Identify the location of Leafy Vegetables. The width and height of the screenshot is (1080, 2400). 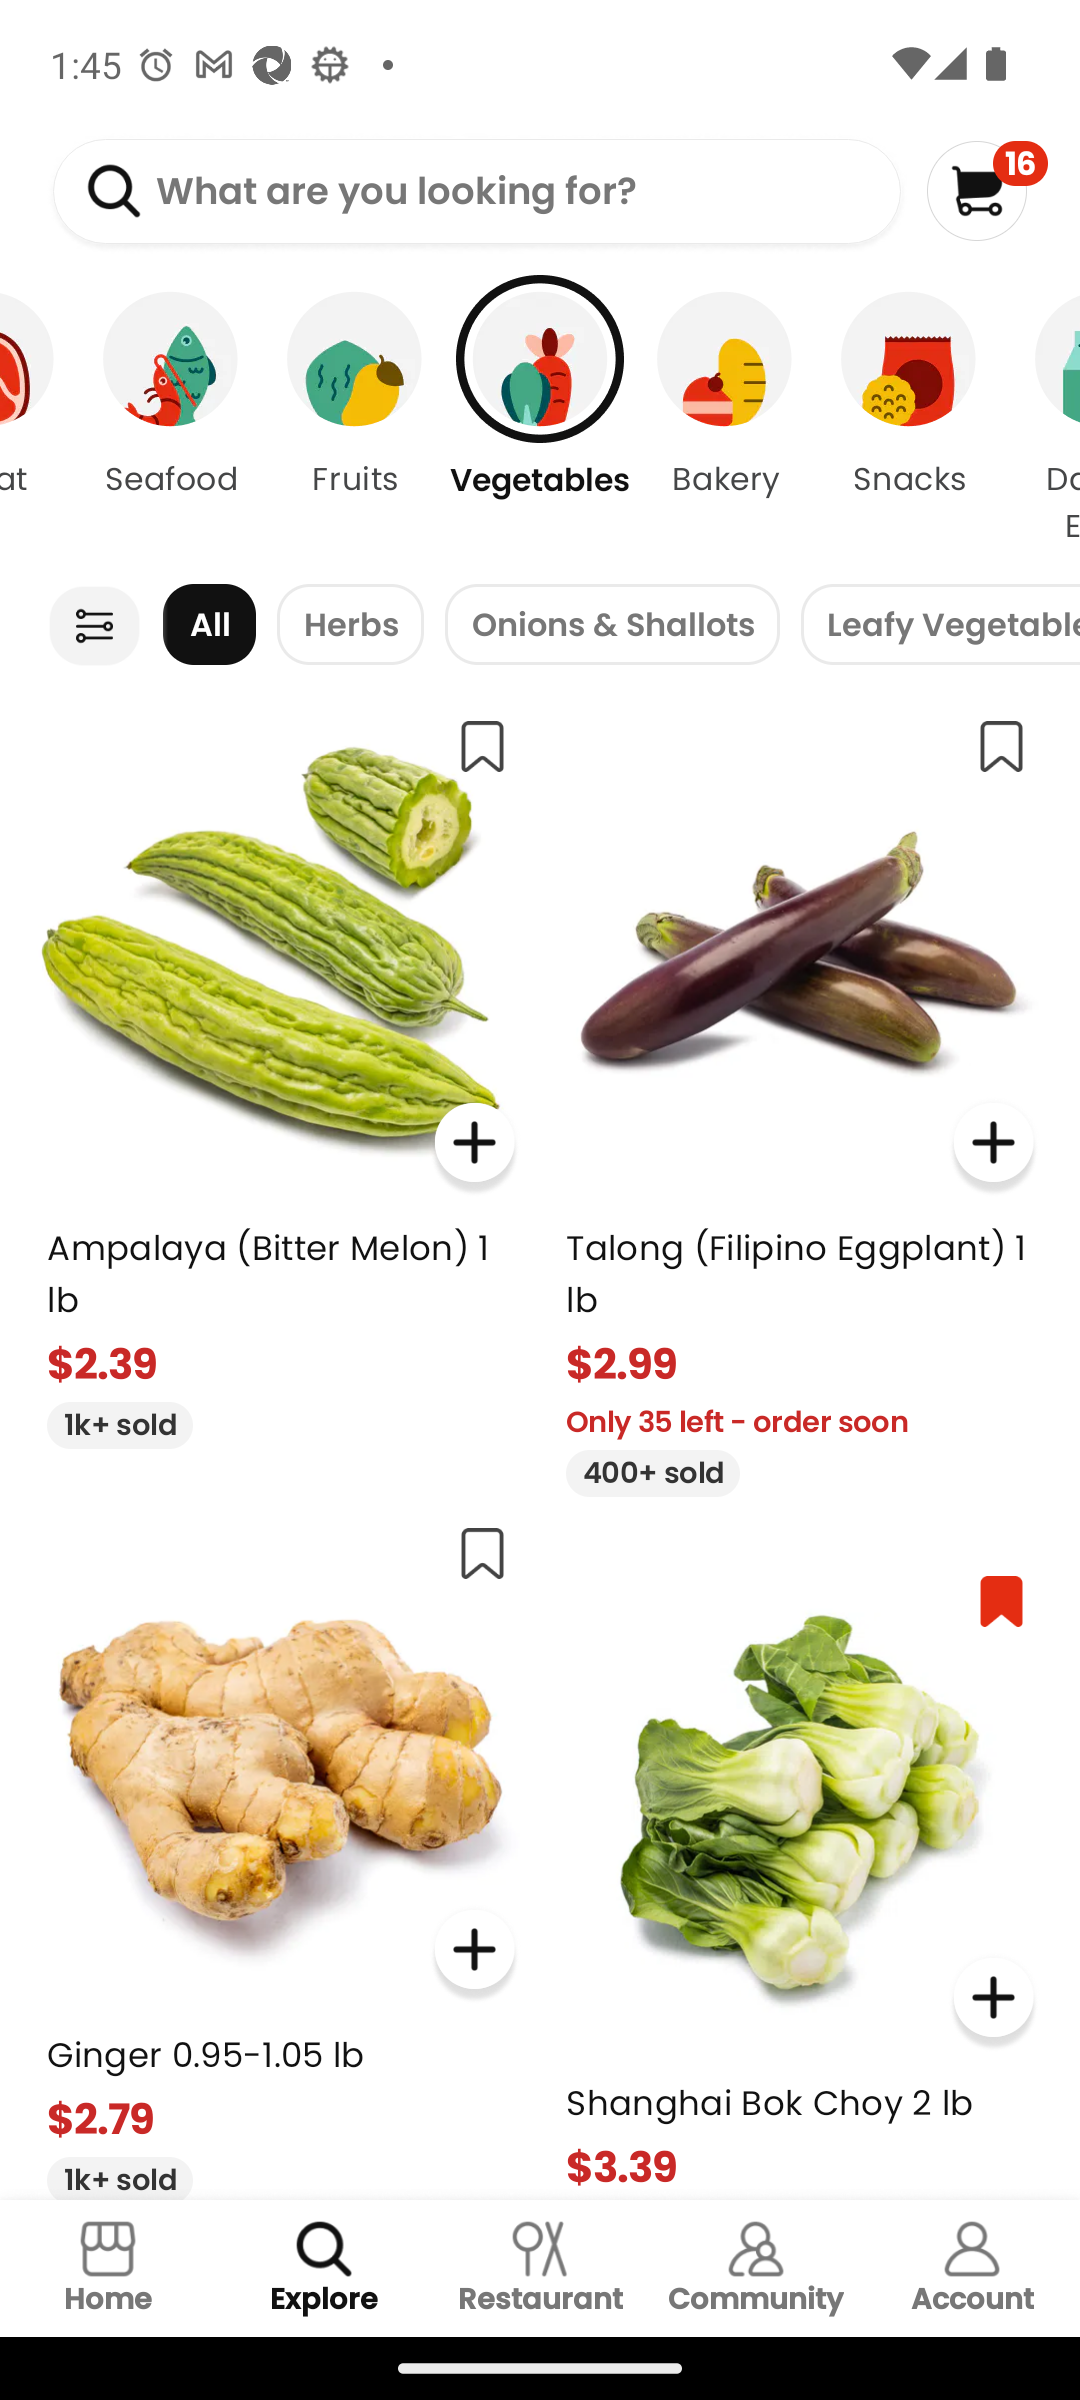
(940, 624).